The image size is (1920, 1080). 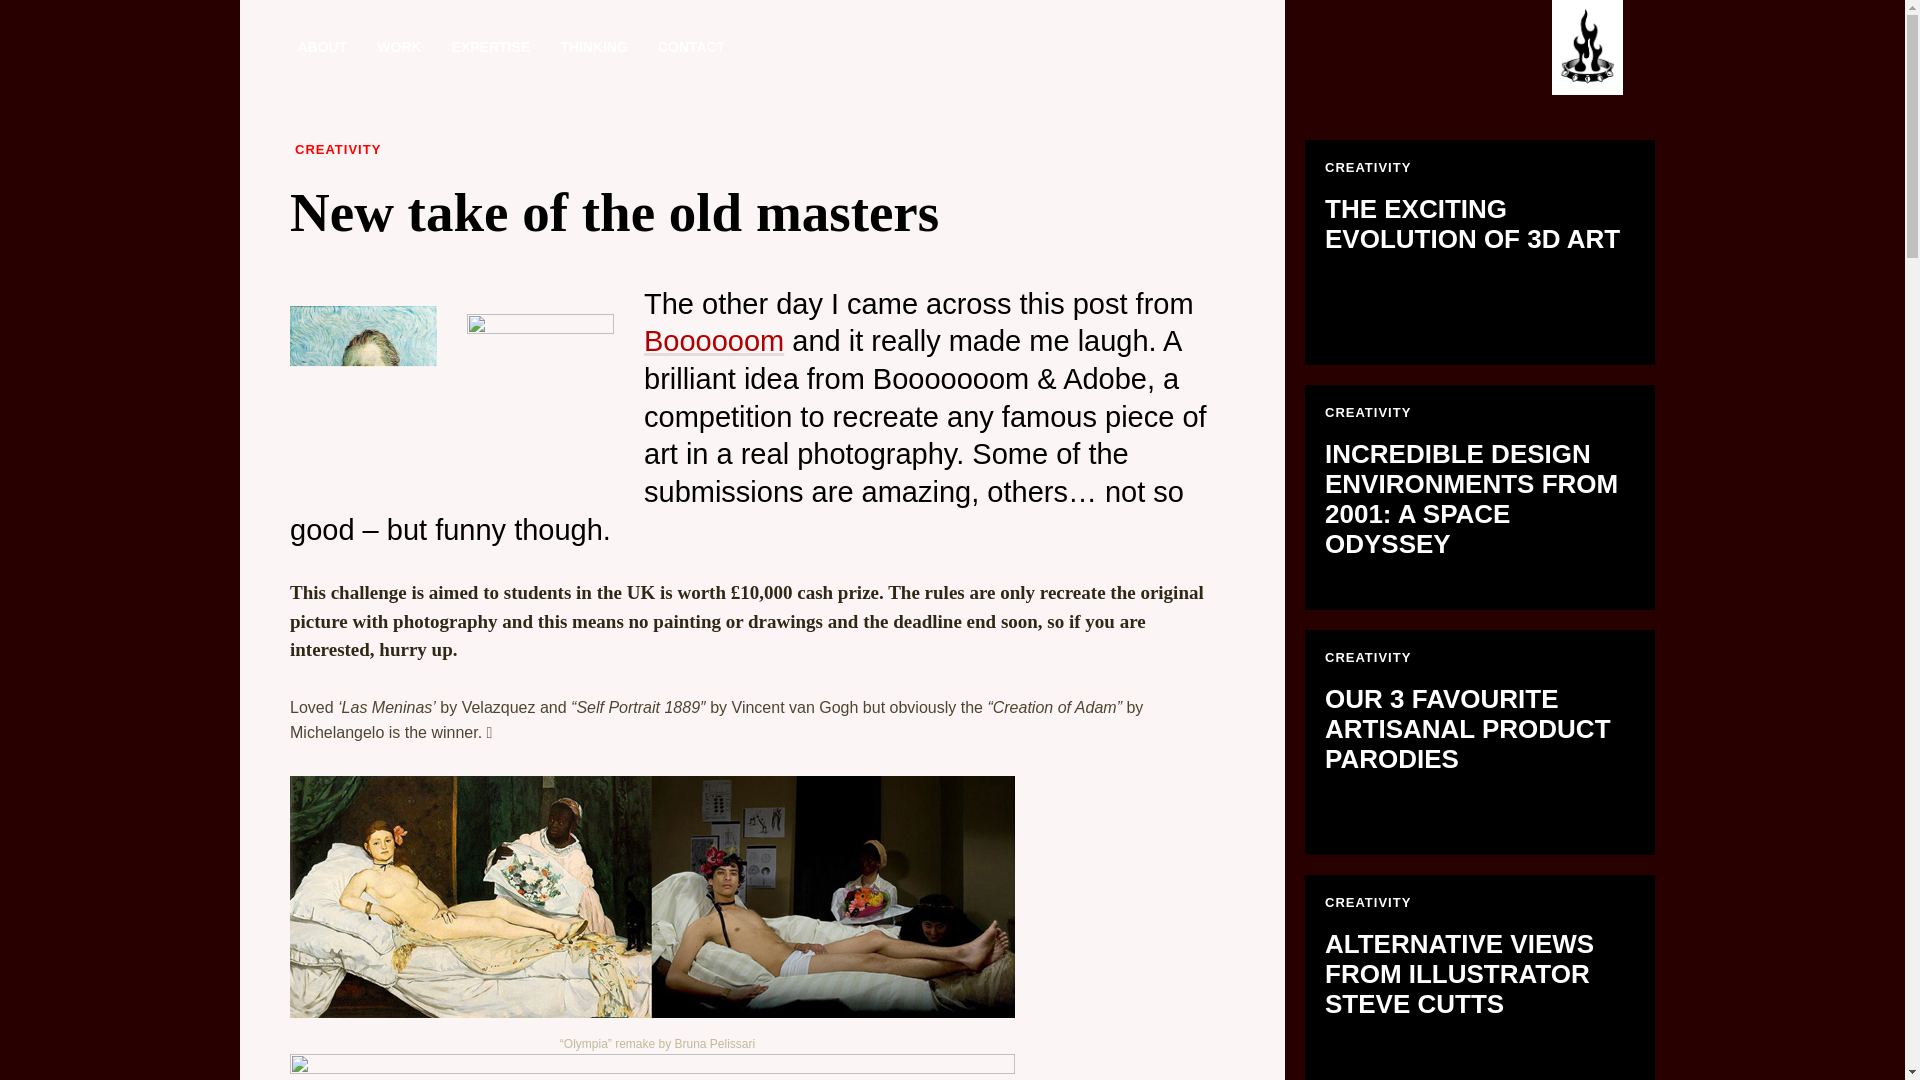 What do you see at coordinates (1480, 977) in the screenshot?
I see `Alternative views from illustrator Steve Cutts` at bounding box center [1480, 977].